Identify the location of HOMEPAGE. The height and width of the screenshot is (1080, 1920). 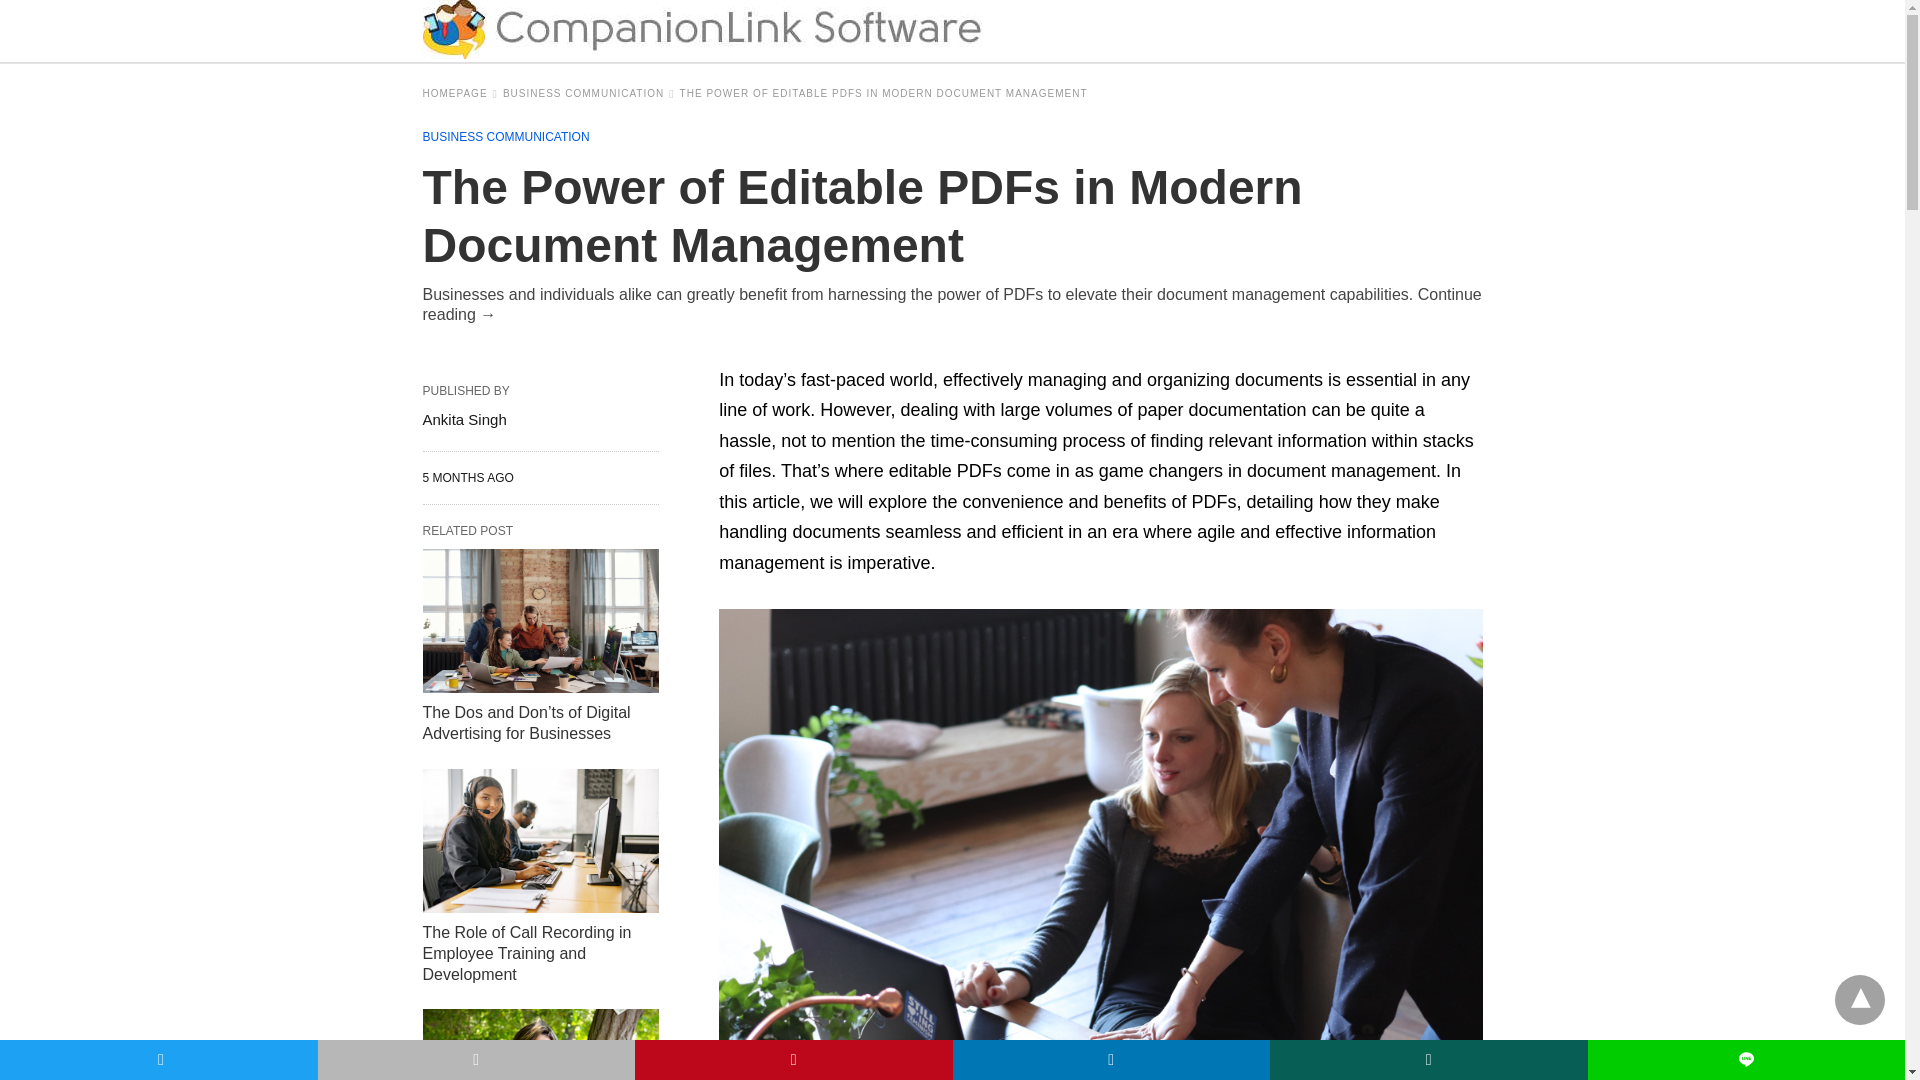
(460, 93).